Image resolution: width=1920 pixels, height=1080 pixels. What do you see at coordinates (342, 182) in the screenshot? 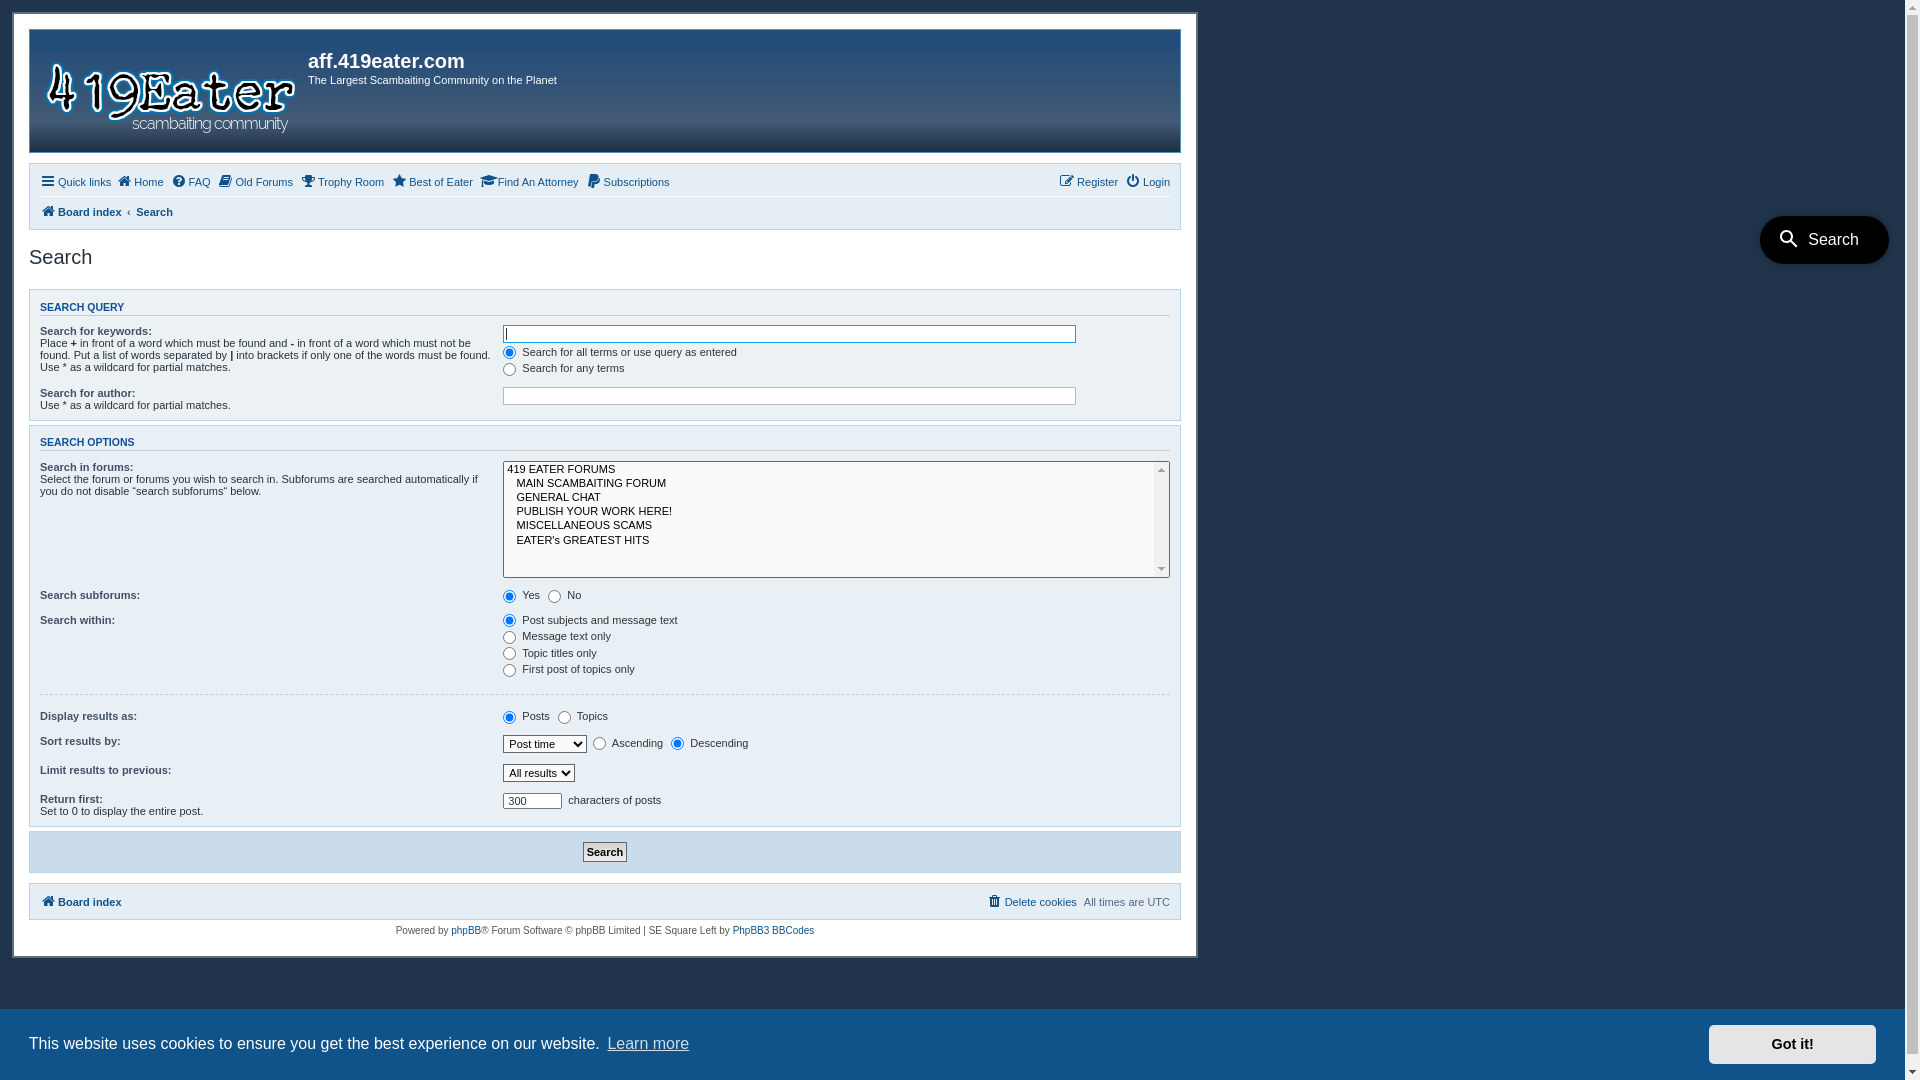
I see `Trophy Room` at bounding box center [342, 182].